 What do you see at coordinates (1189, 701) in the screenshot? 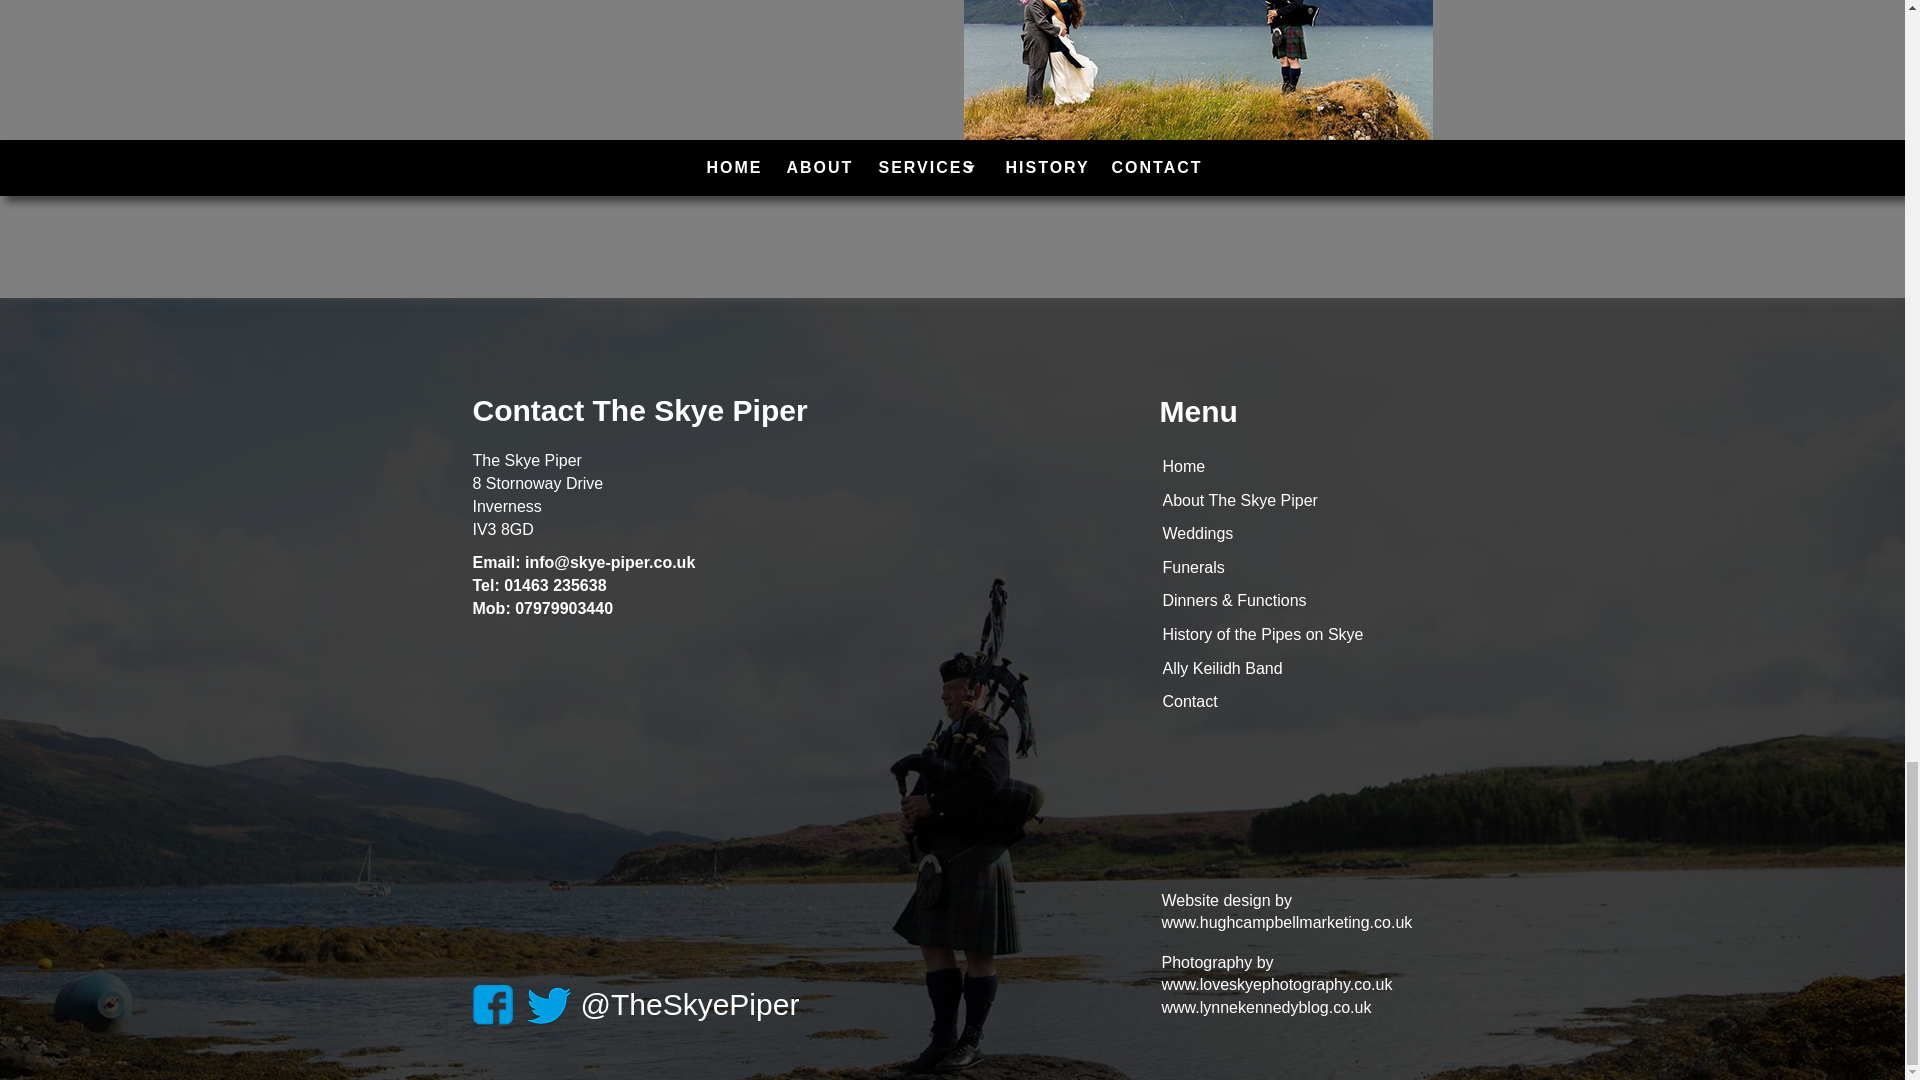
I see `Contact` at bounding box center [1189, 701].